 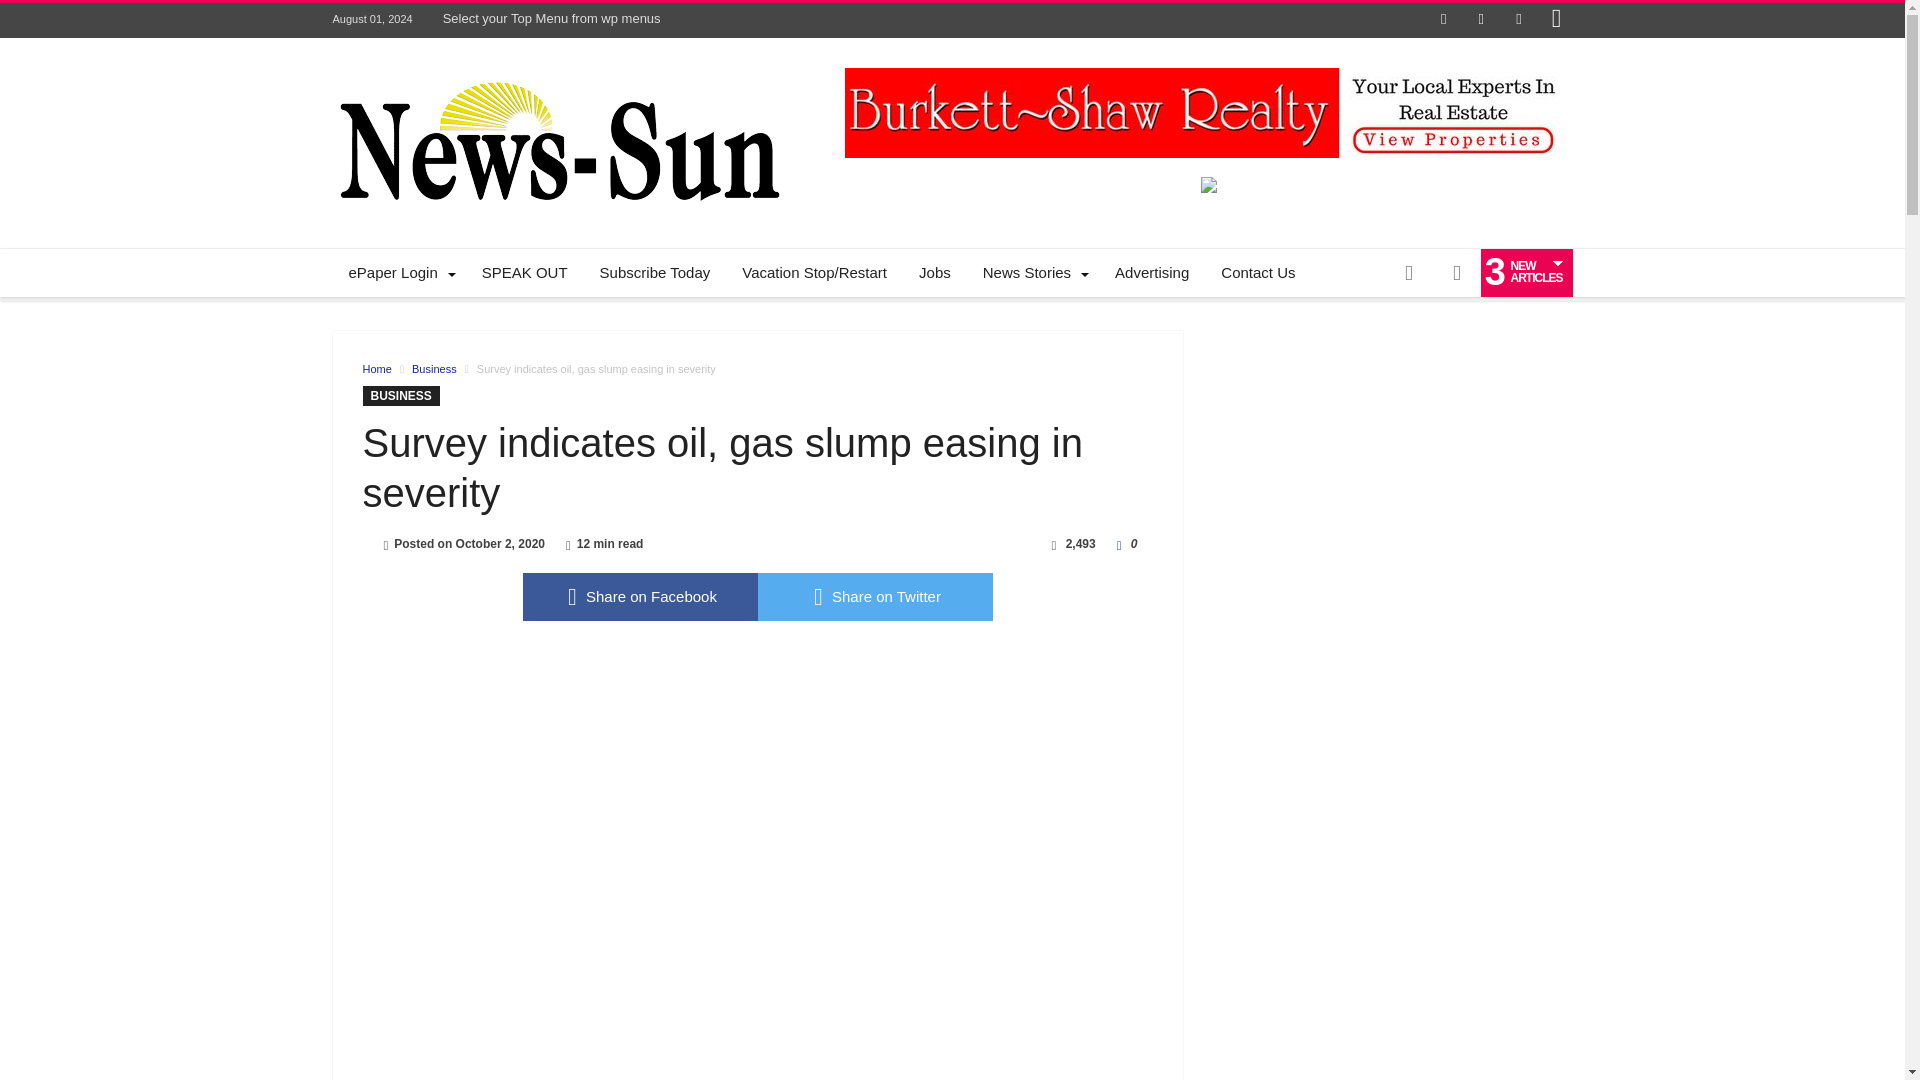 I want to click on twitter, so click(x=875, y=597).